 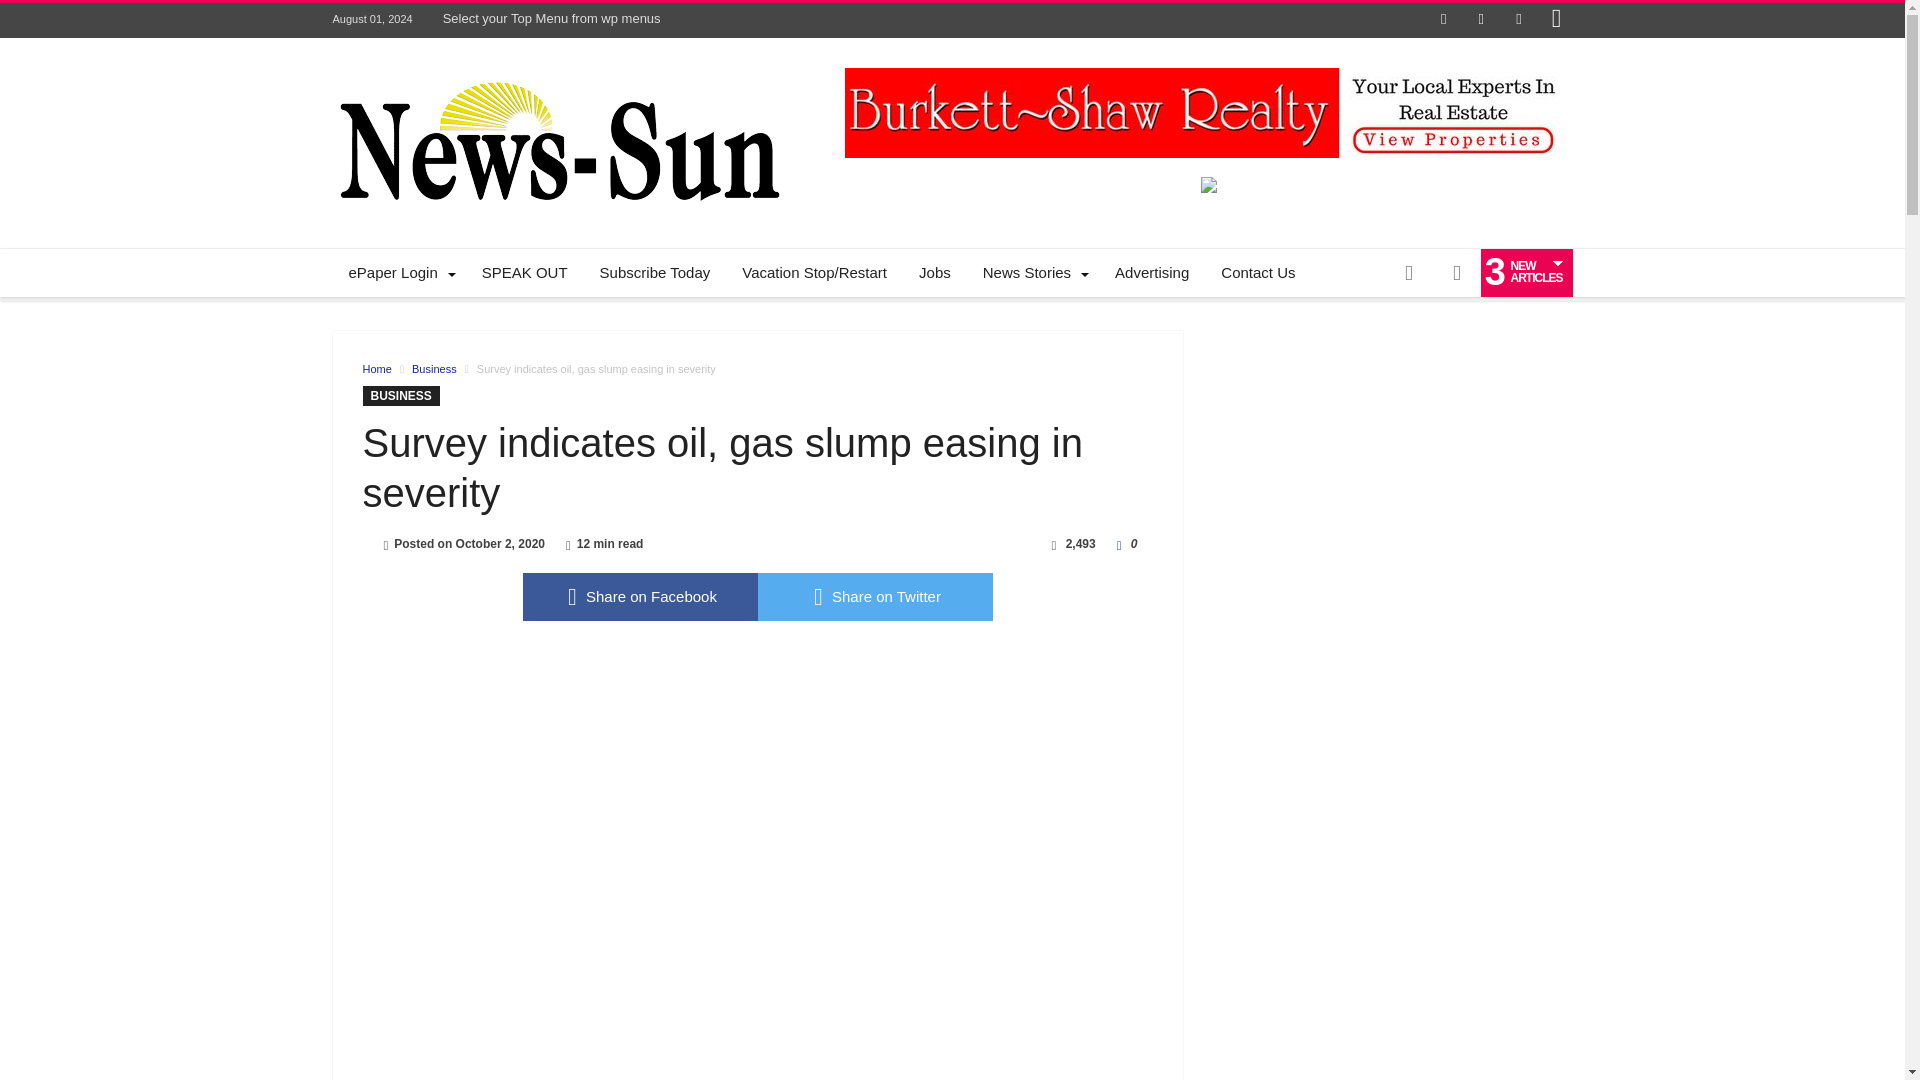 I want to click on twitter, so click(x=875, y=597).